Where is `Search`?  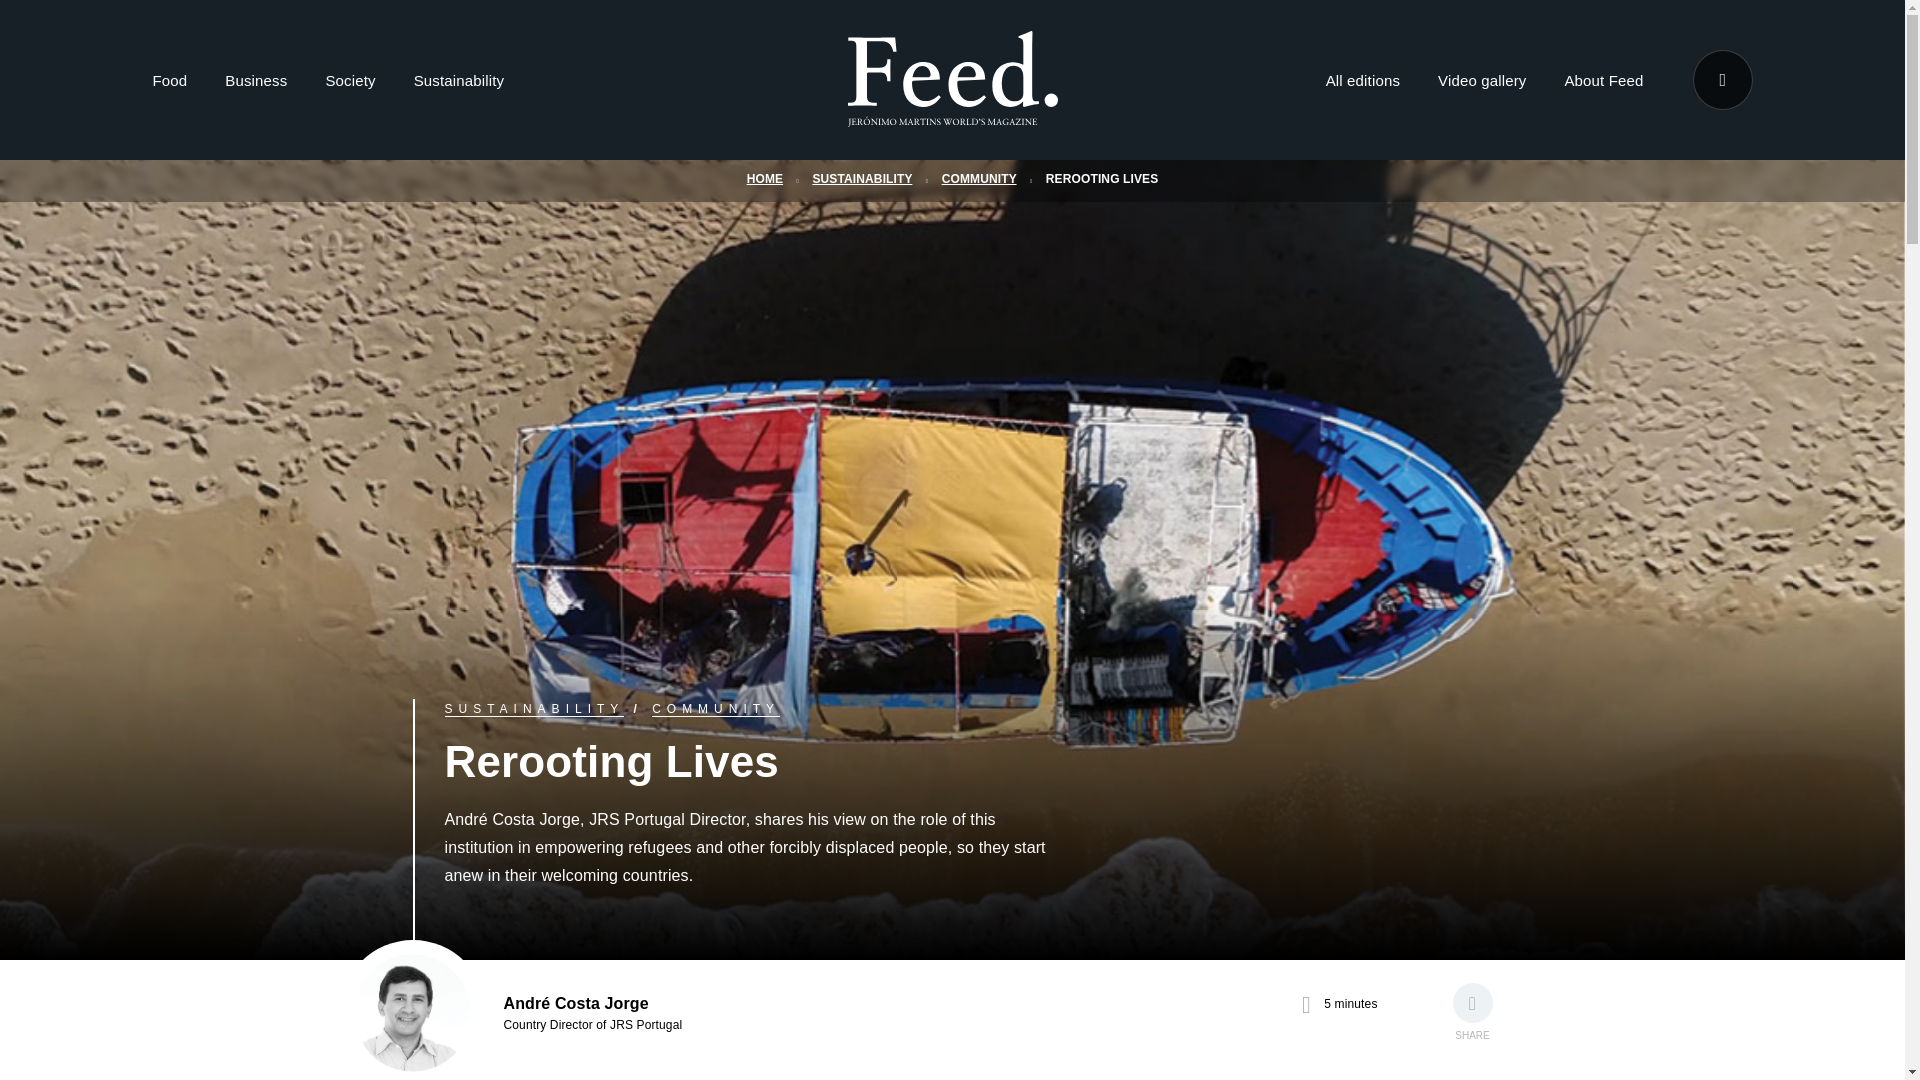
Search is located at coordinates (1721, 80).